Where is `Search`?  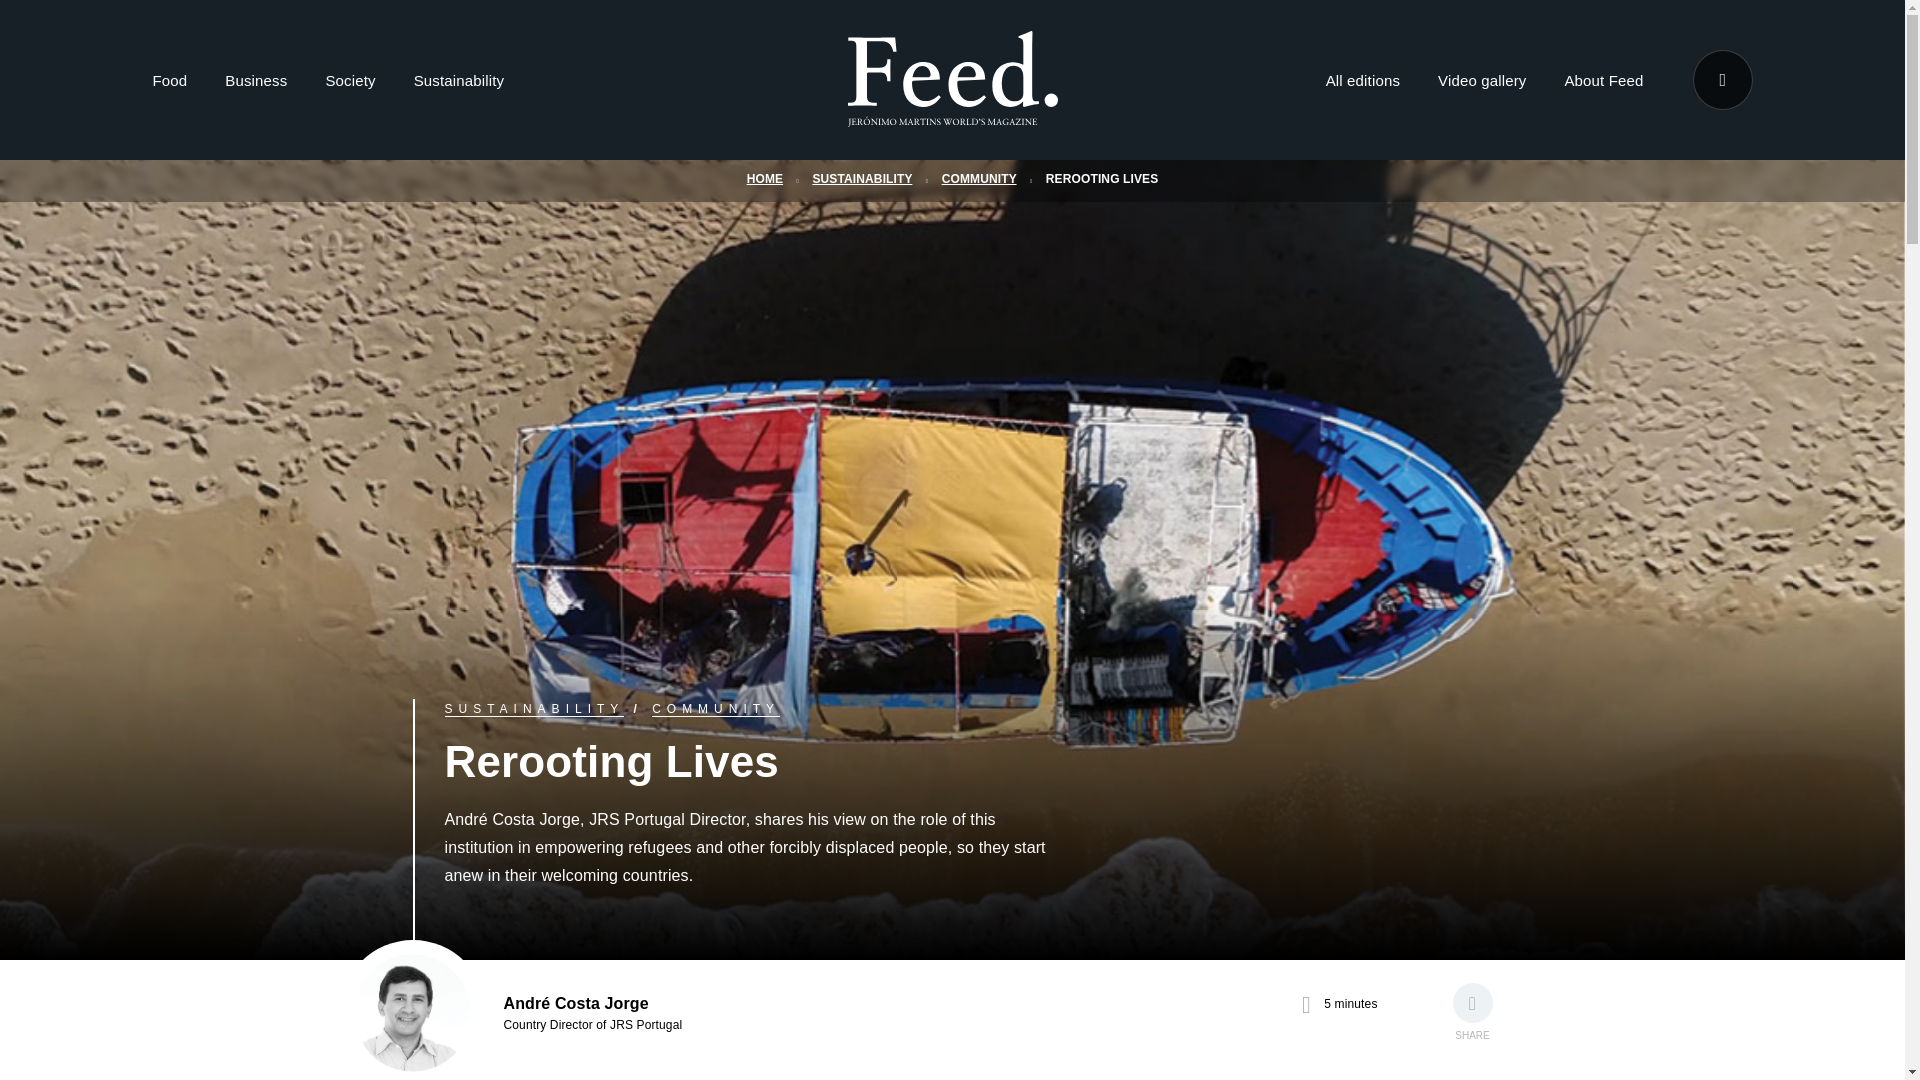
Search is located at coordinates (1721, 80).